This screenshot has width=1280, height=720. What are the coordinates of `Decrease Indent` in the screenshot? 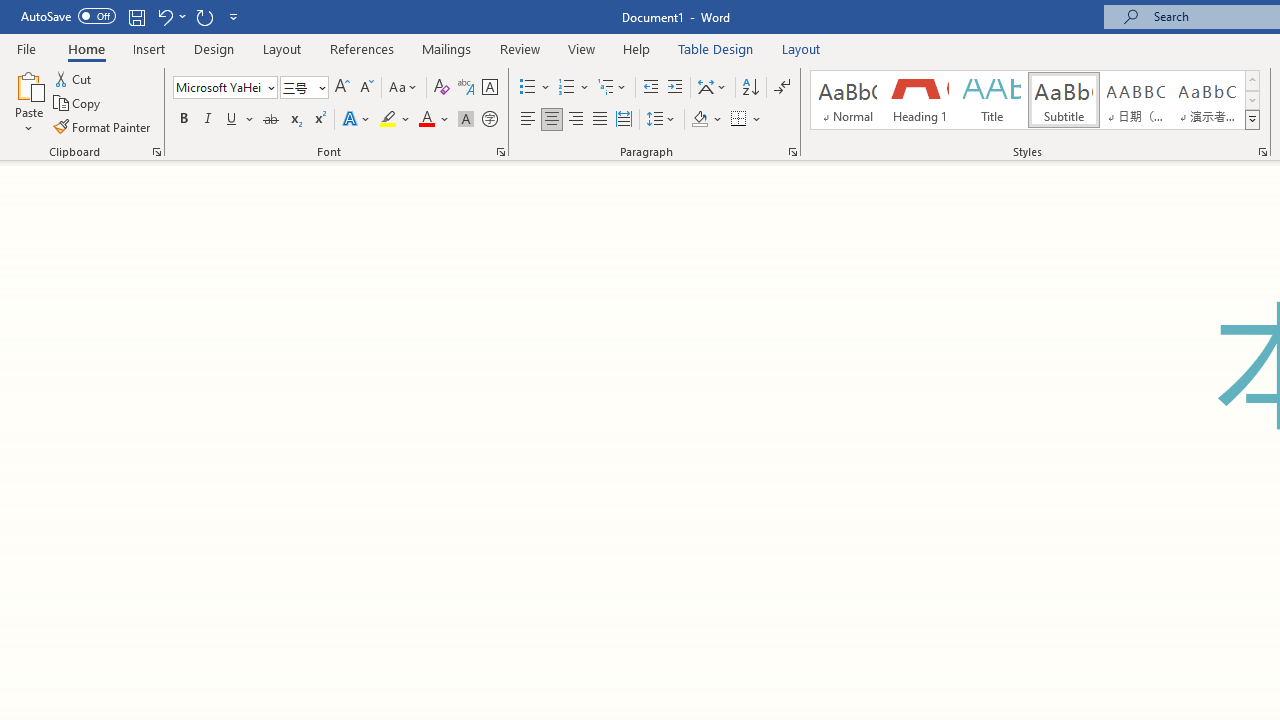 It's located at (650, 88).